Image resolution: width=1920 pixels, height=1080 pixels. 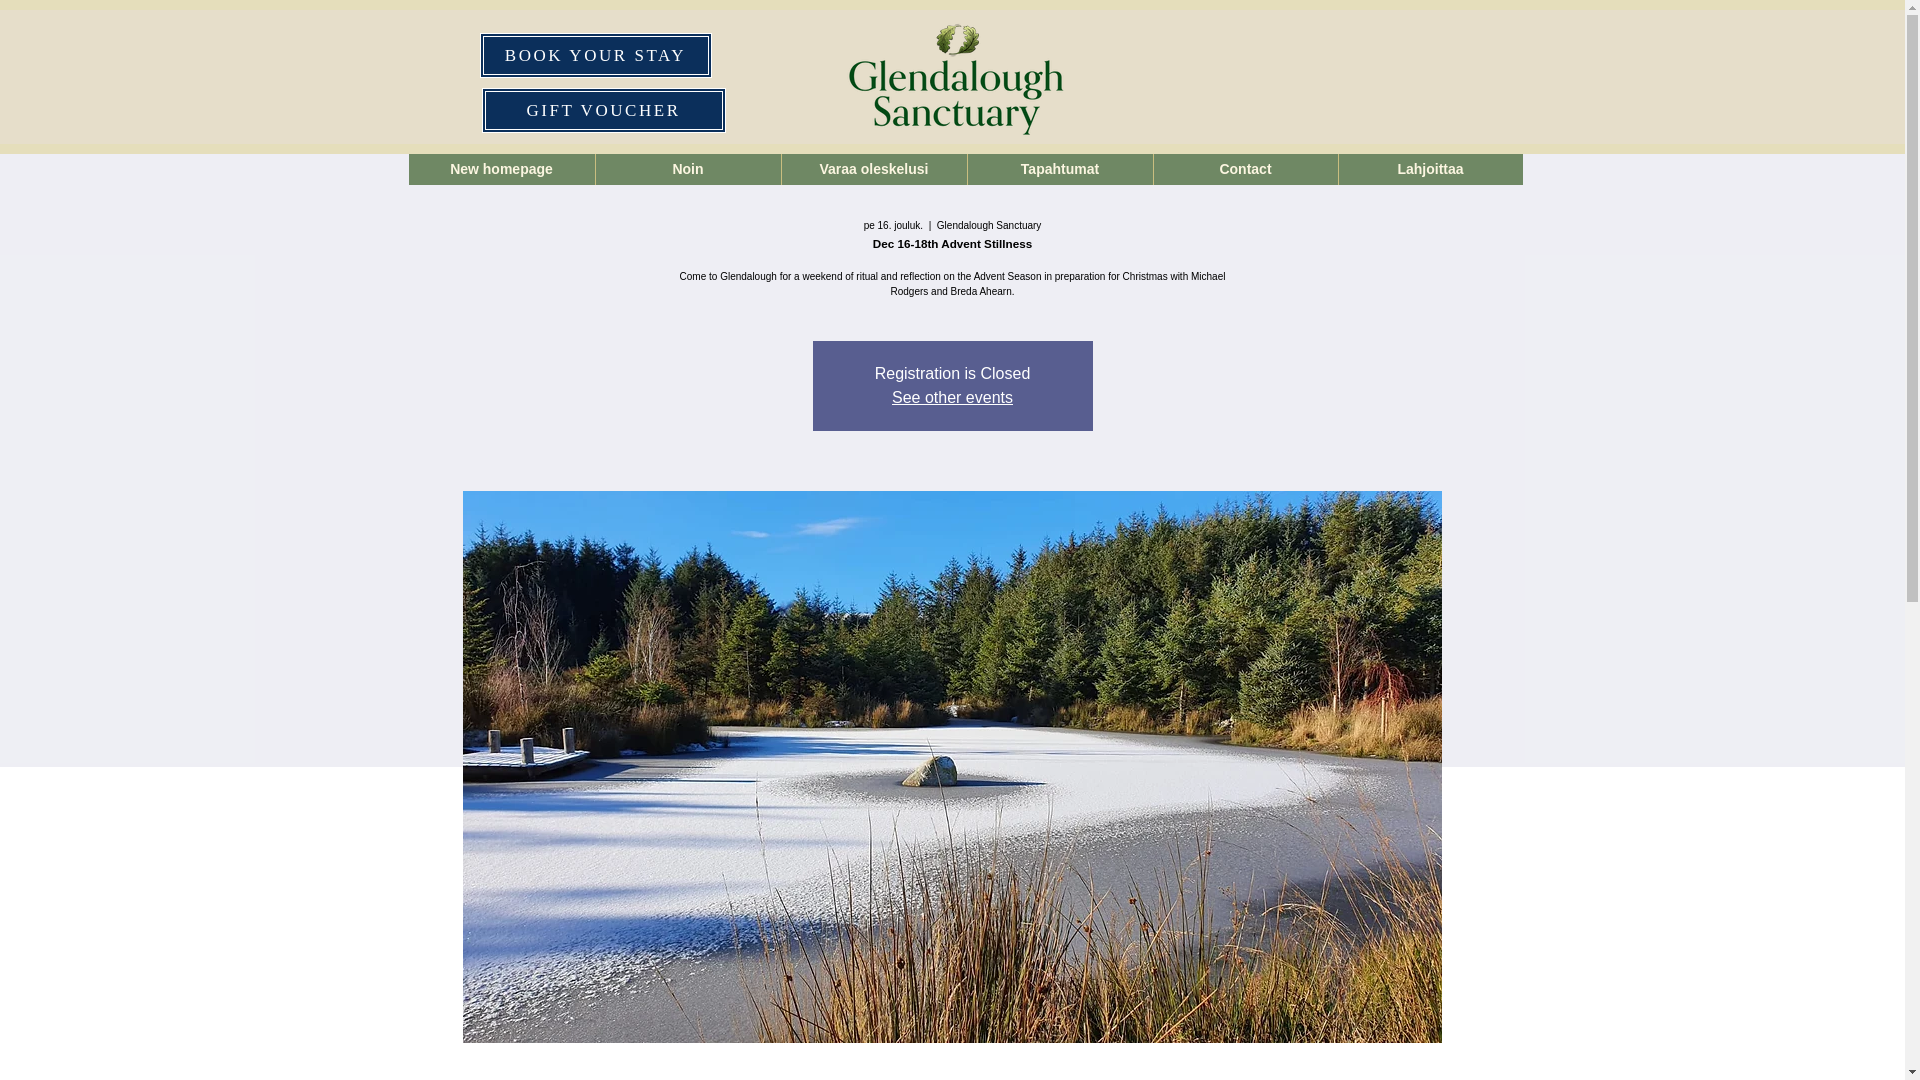 What do you see at coordinates (952, 397) in the screenshot?
I see `See other events` at bounding box center [952, 397].